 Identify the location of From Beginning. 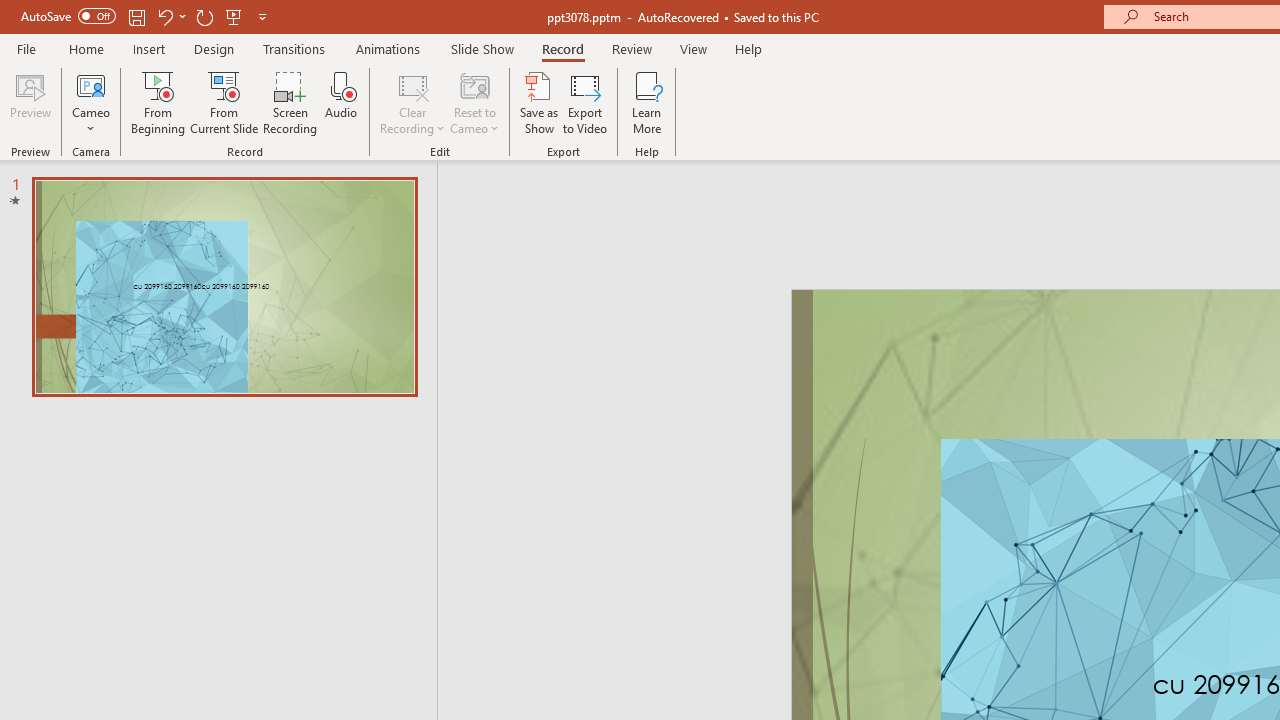
(234, 16).